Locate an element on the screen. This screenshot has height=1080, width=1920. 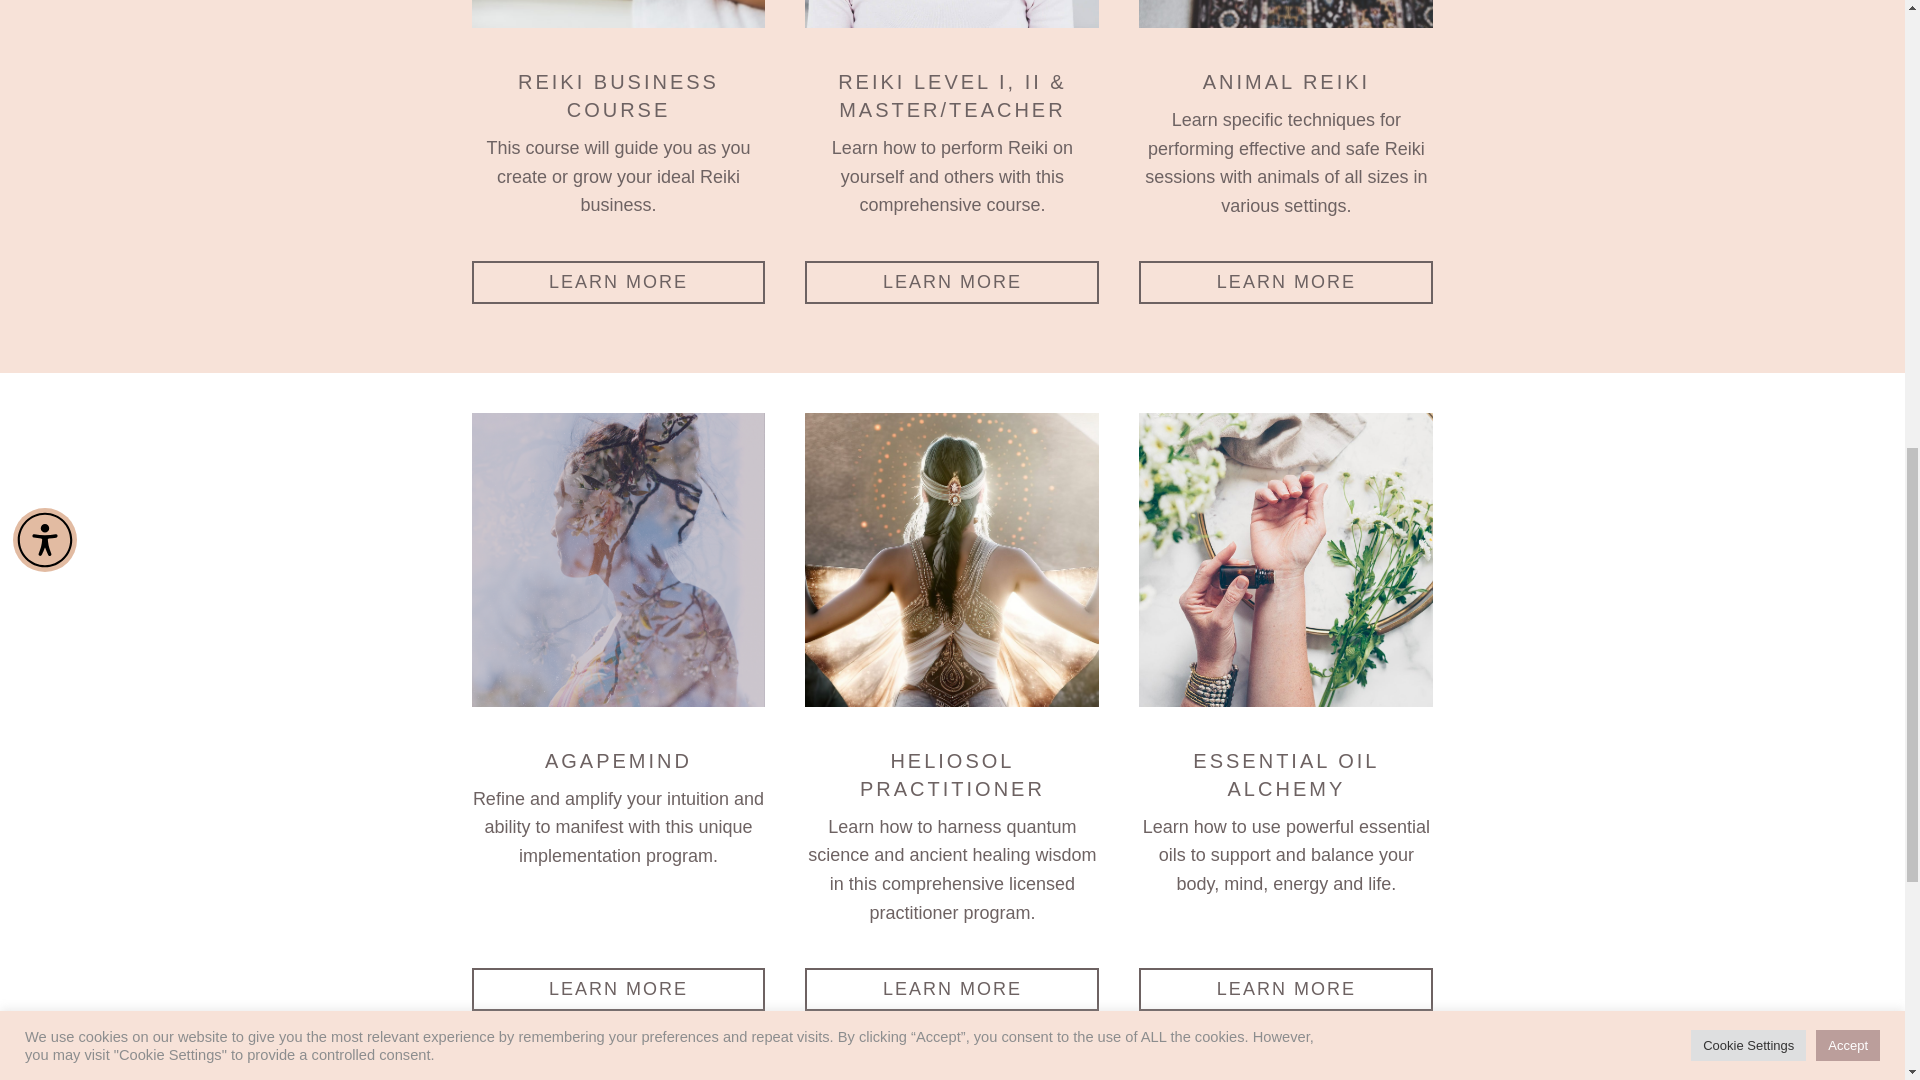
LEARN MORE is located at coordinates (951, 282).